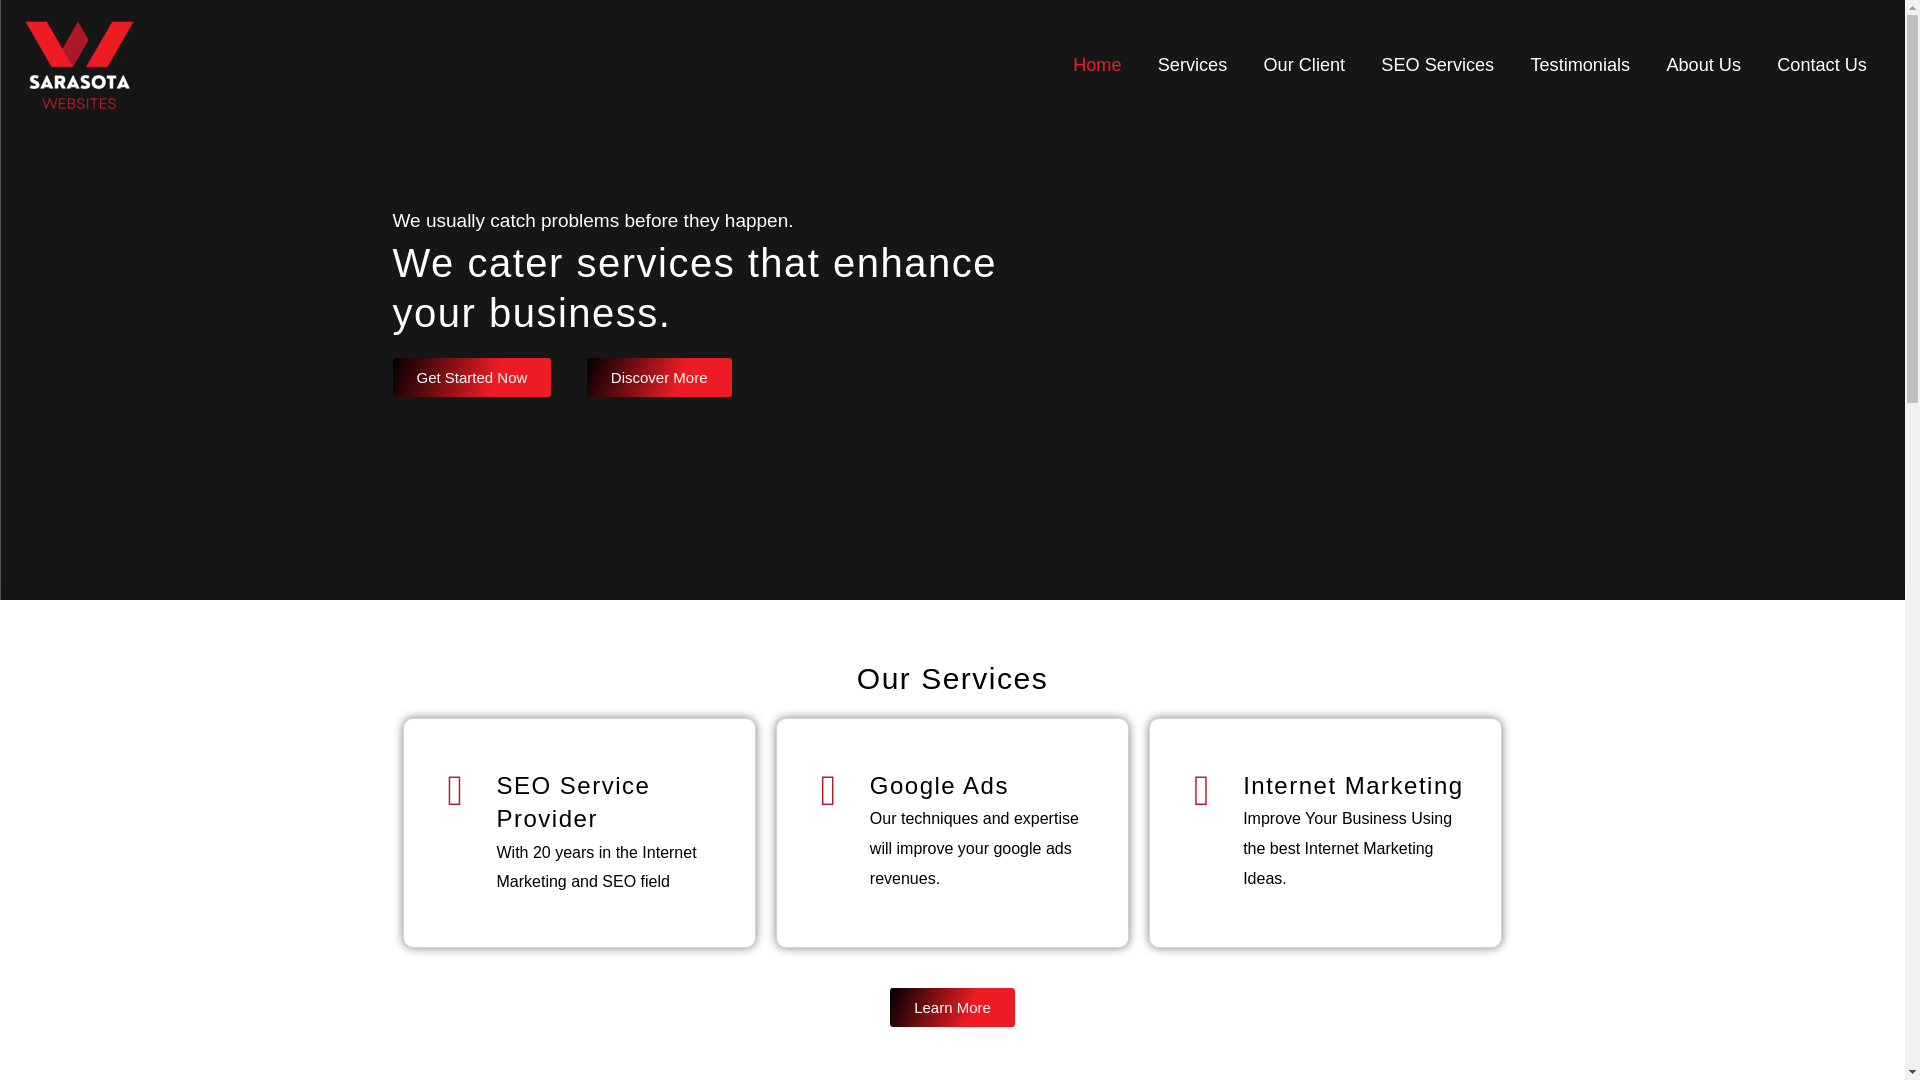 This screenshot has width=1920, height=1080. Describe the element at coordinates (1438, 65) in the screenshot. I see `SEO Services` at that location.